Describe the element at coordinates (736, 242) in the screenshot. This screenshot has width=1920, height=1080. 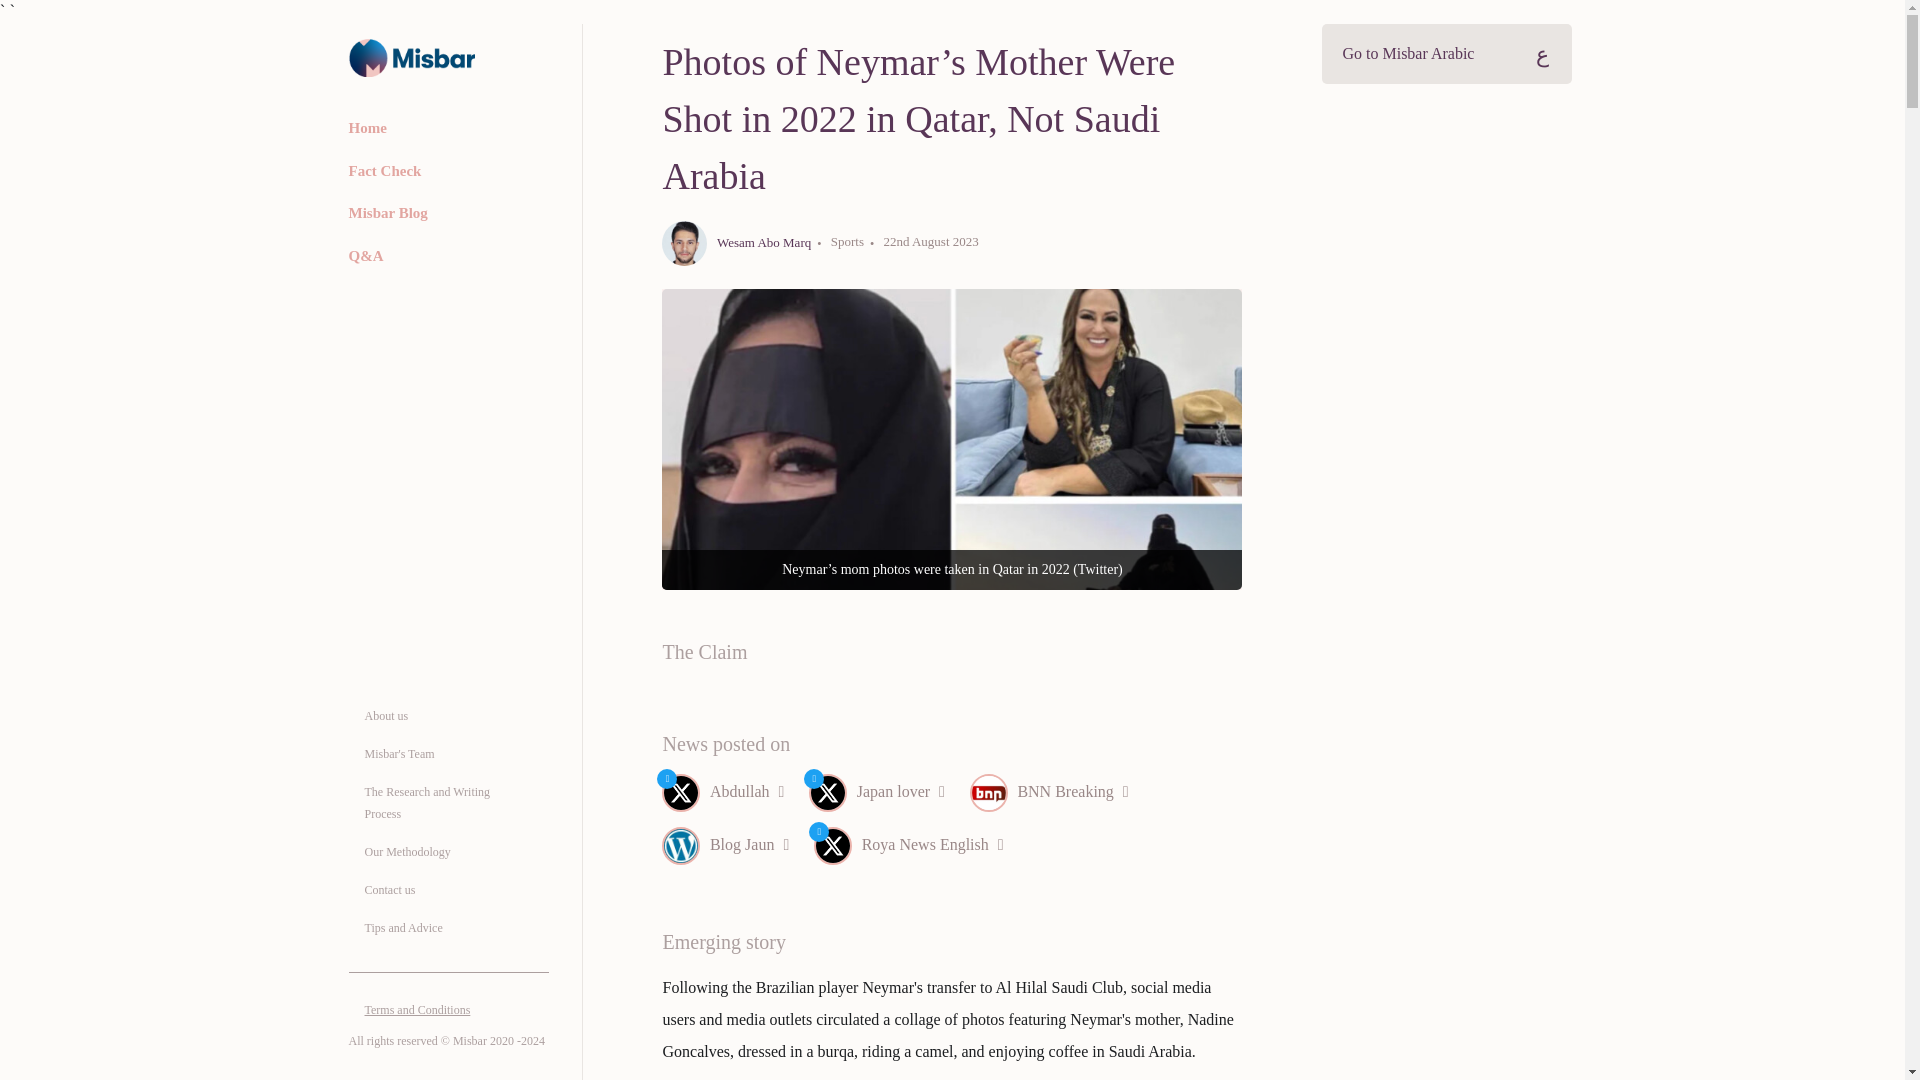
I see `Wesam Abo Marq` at that location.